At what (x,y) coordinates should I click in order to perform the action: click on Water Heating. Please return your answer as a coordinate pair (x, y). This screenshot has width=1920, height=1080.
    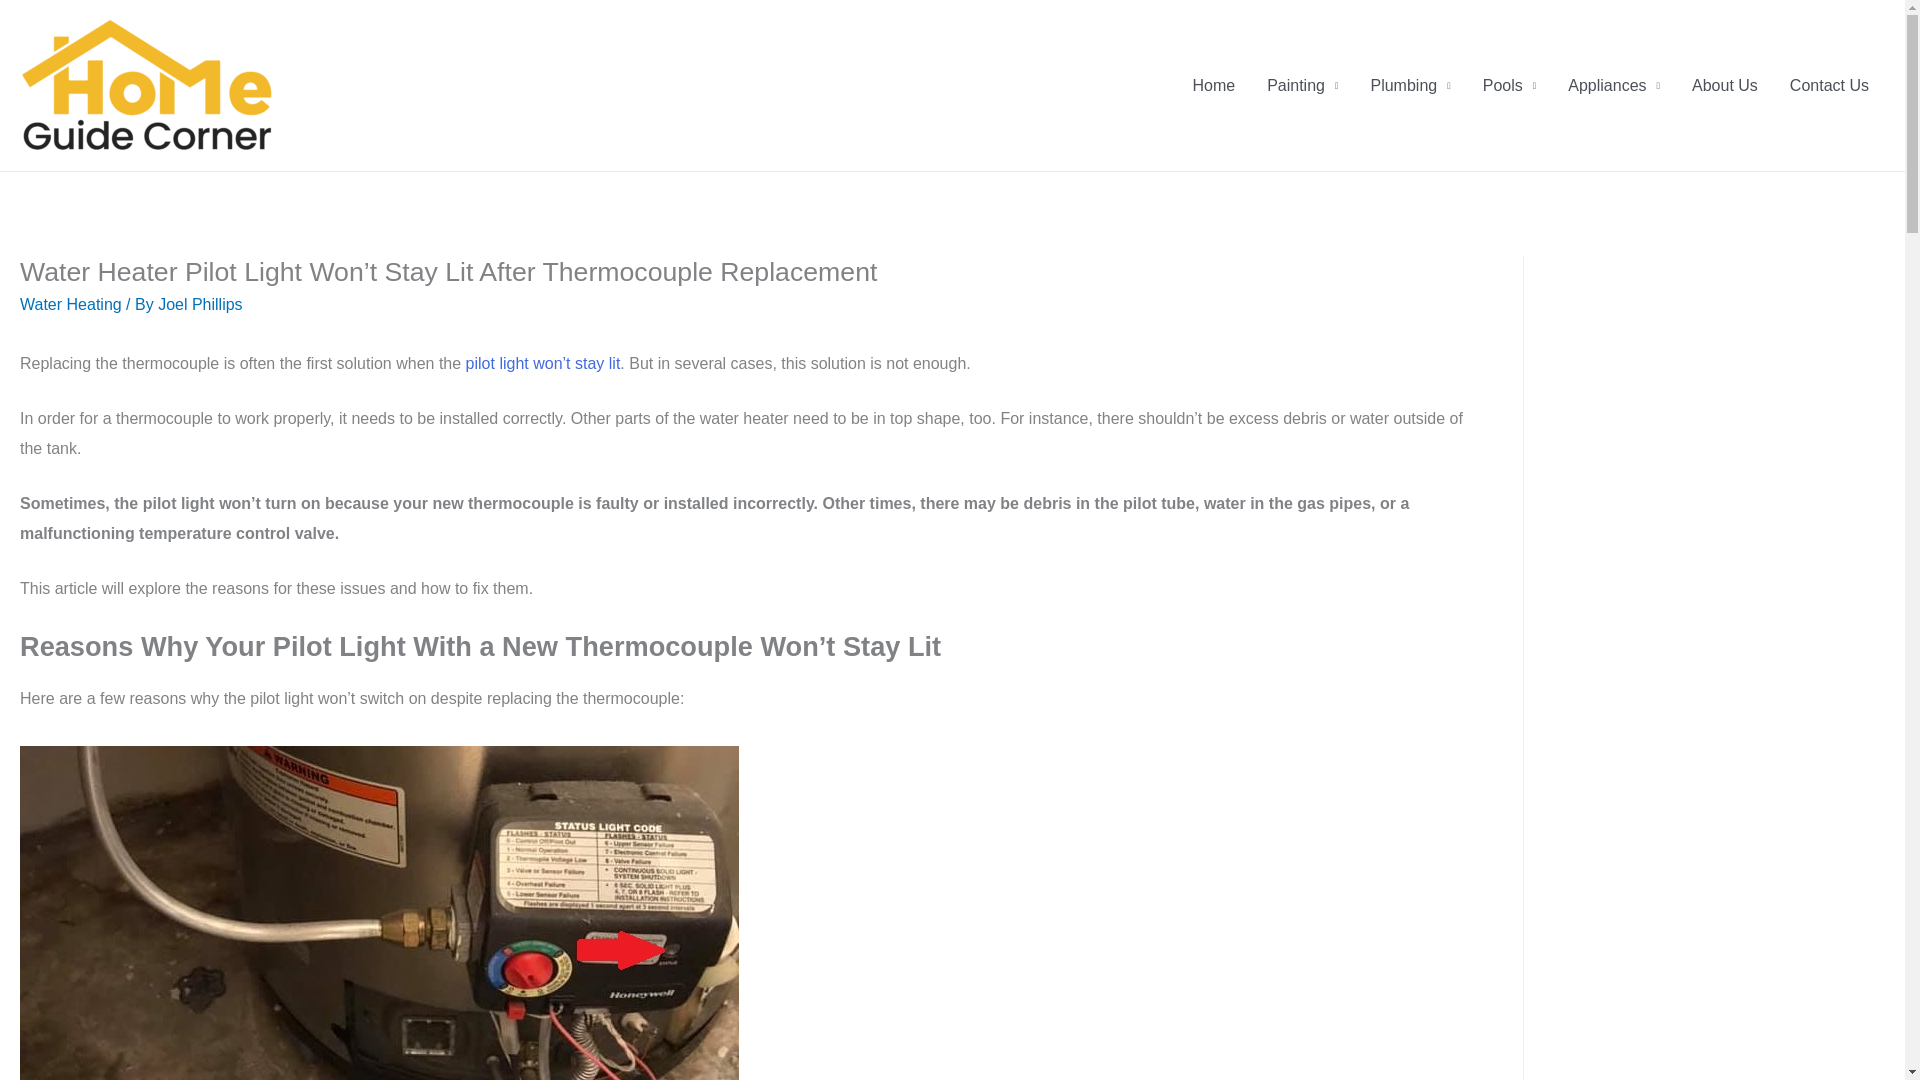
    Looking at the image, I should click on (70, 304).